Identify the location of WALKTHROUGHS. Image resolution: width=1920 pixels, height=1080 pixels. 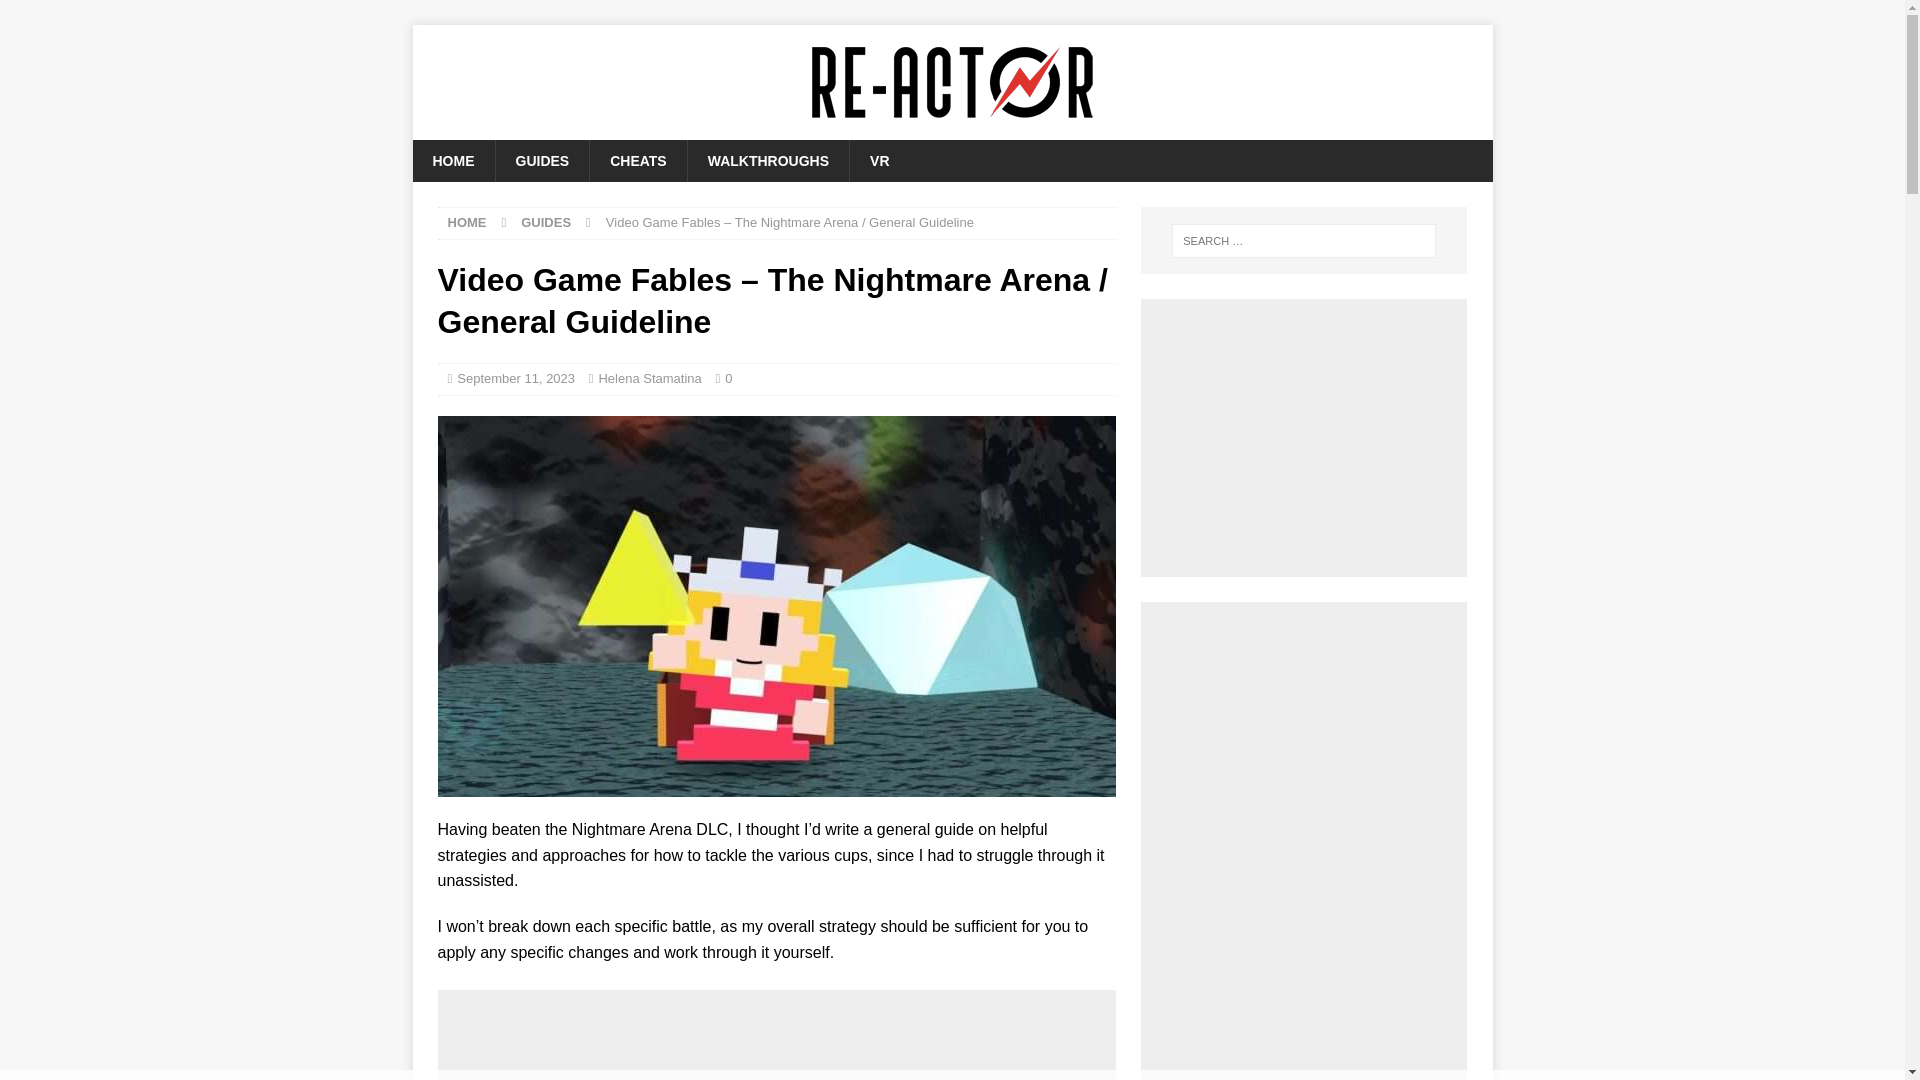
(768, 161).